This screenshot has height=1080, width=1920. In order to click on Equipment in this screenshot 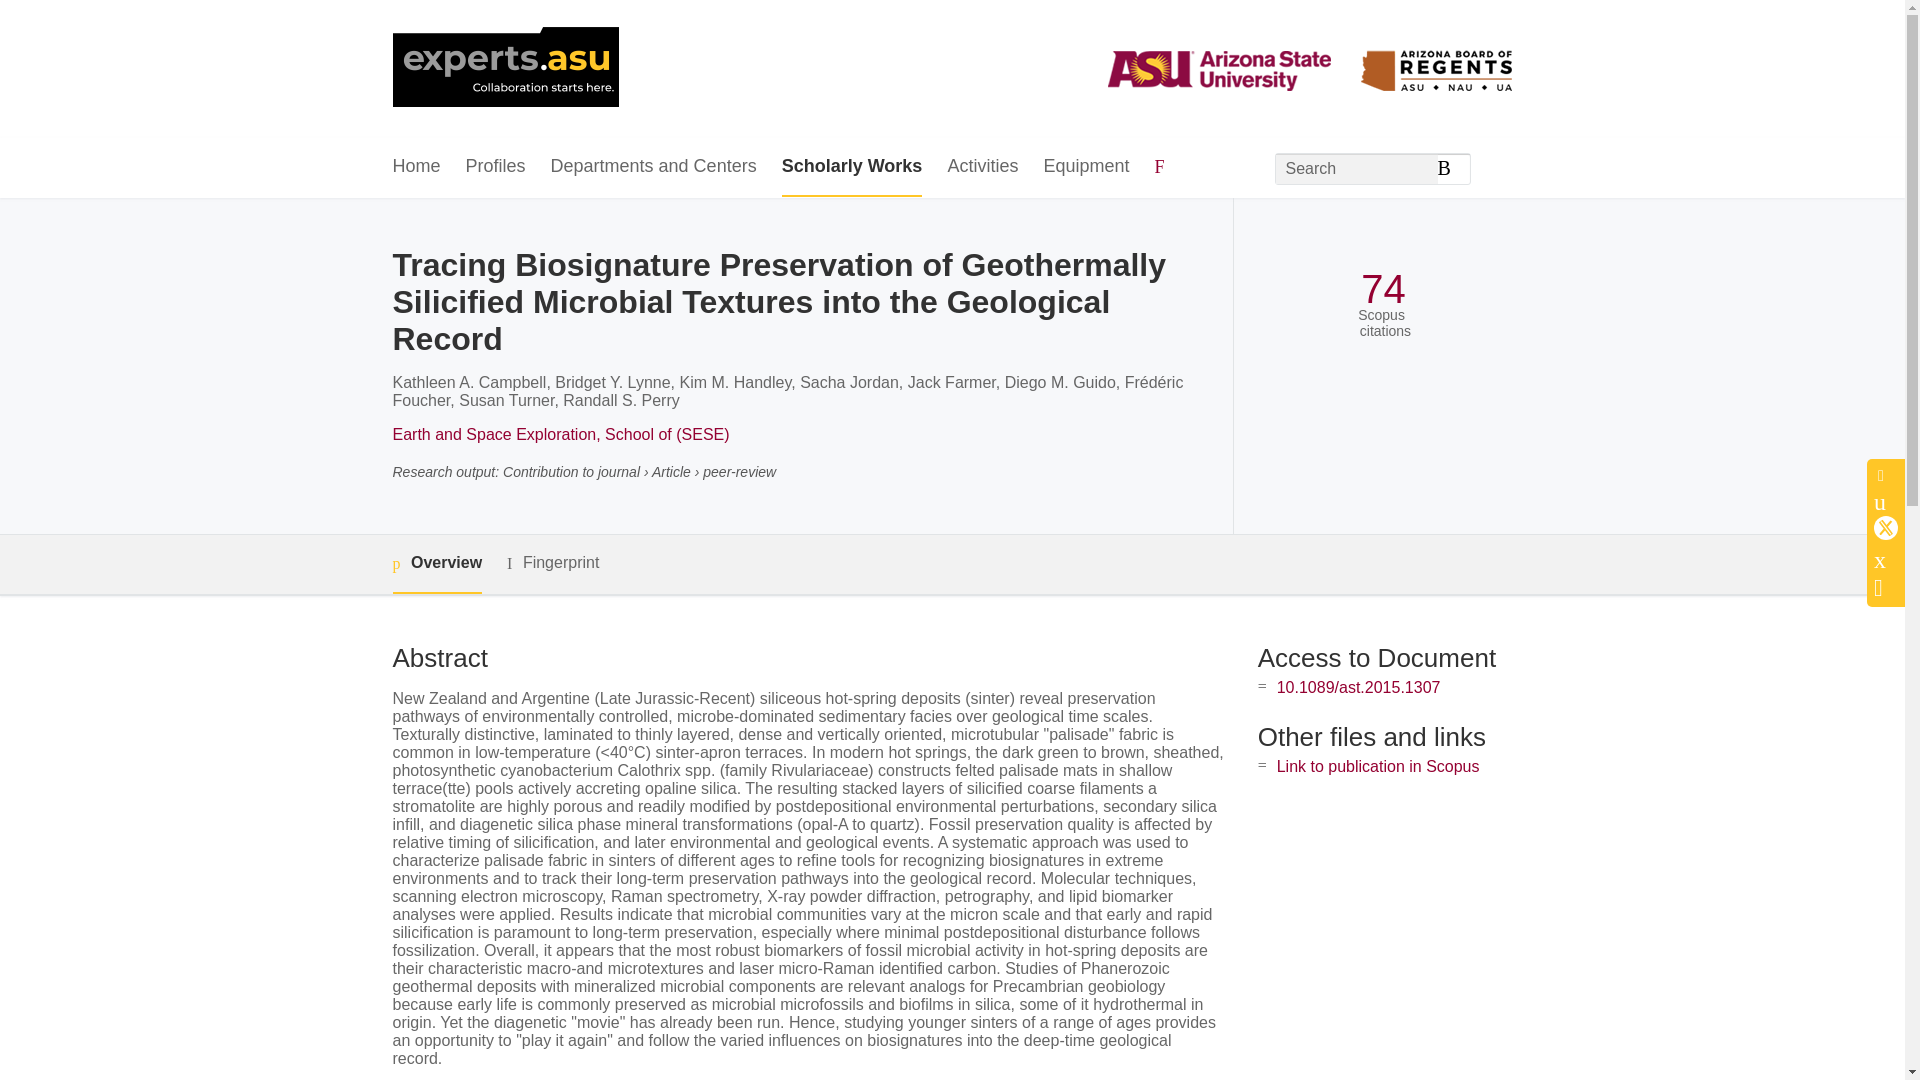, I will do `click(1085, 167)`.